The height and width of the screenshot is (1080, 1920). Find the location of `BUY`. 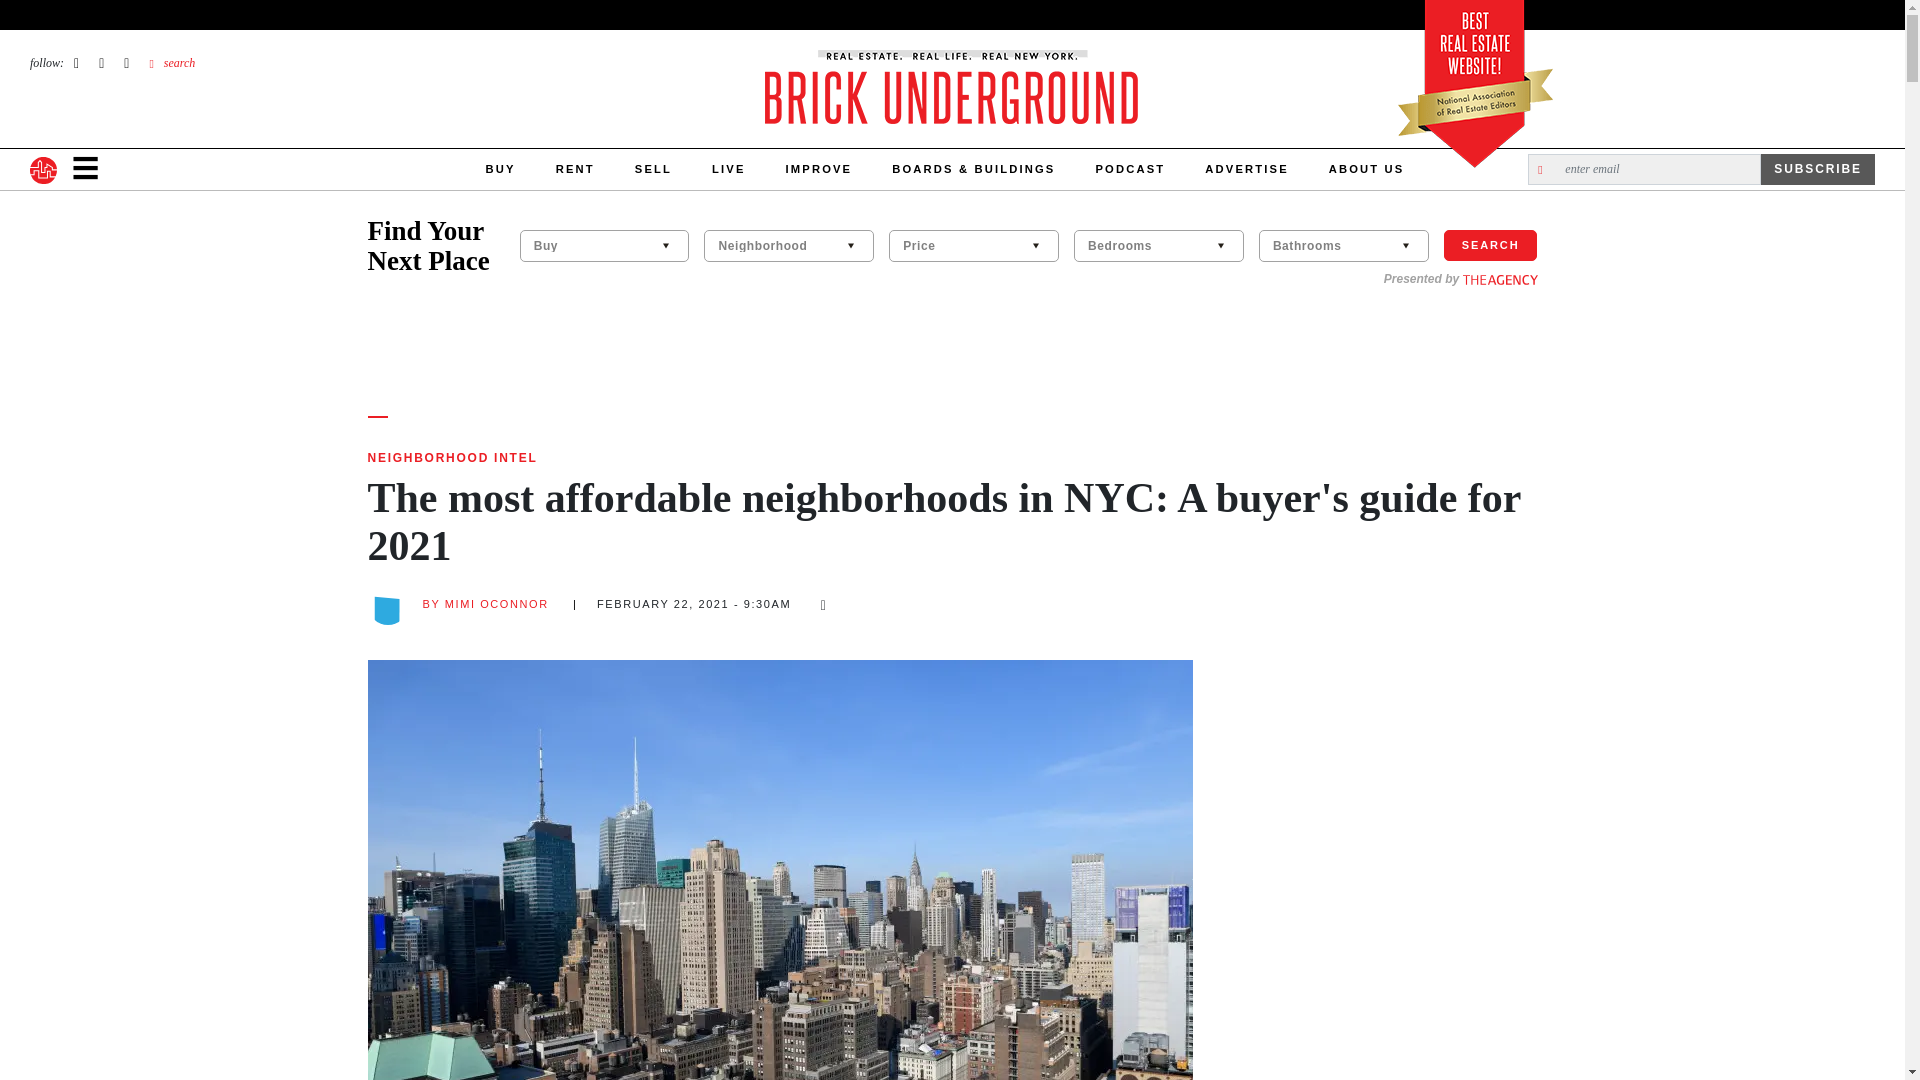

BUY is located at coordinates (500, 170).